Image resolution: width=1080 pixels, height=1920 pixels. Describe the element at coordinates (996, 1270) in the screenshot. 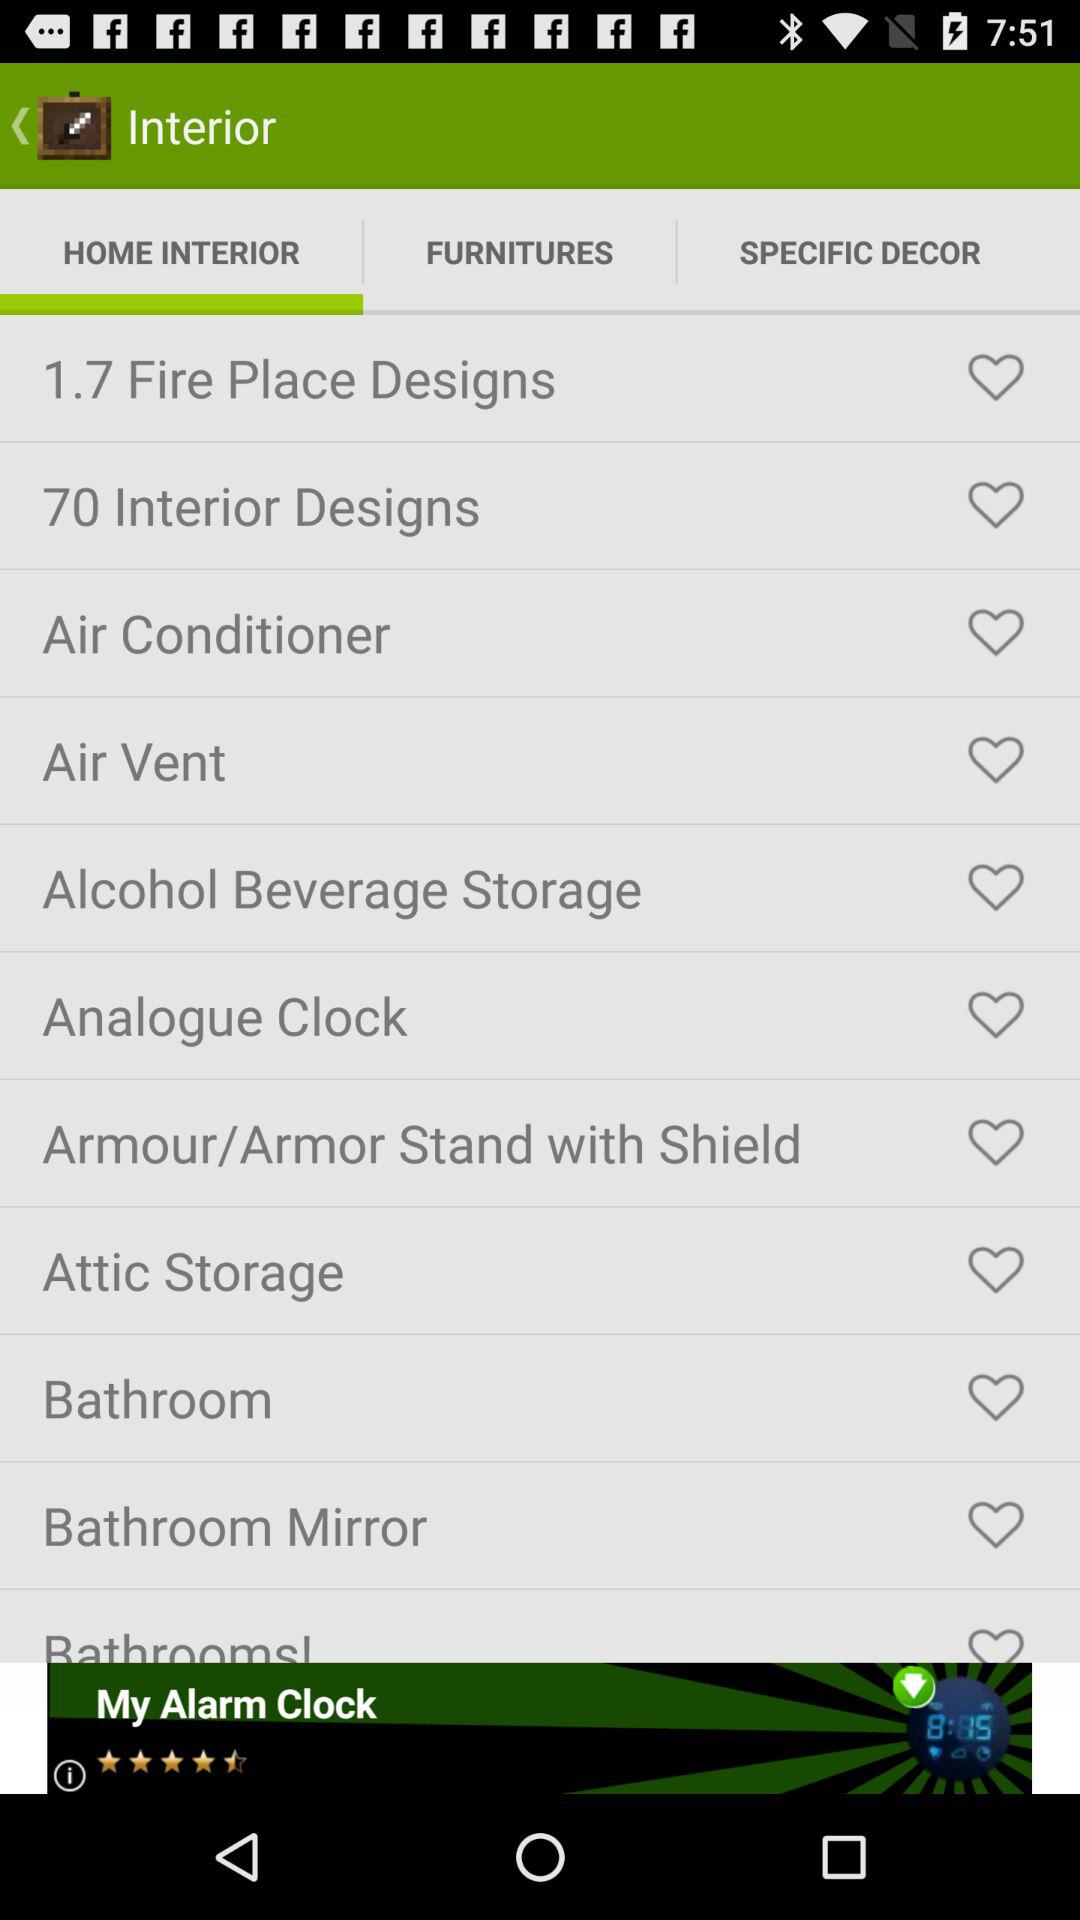

I see `favorite this item` at that location.